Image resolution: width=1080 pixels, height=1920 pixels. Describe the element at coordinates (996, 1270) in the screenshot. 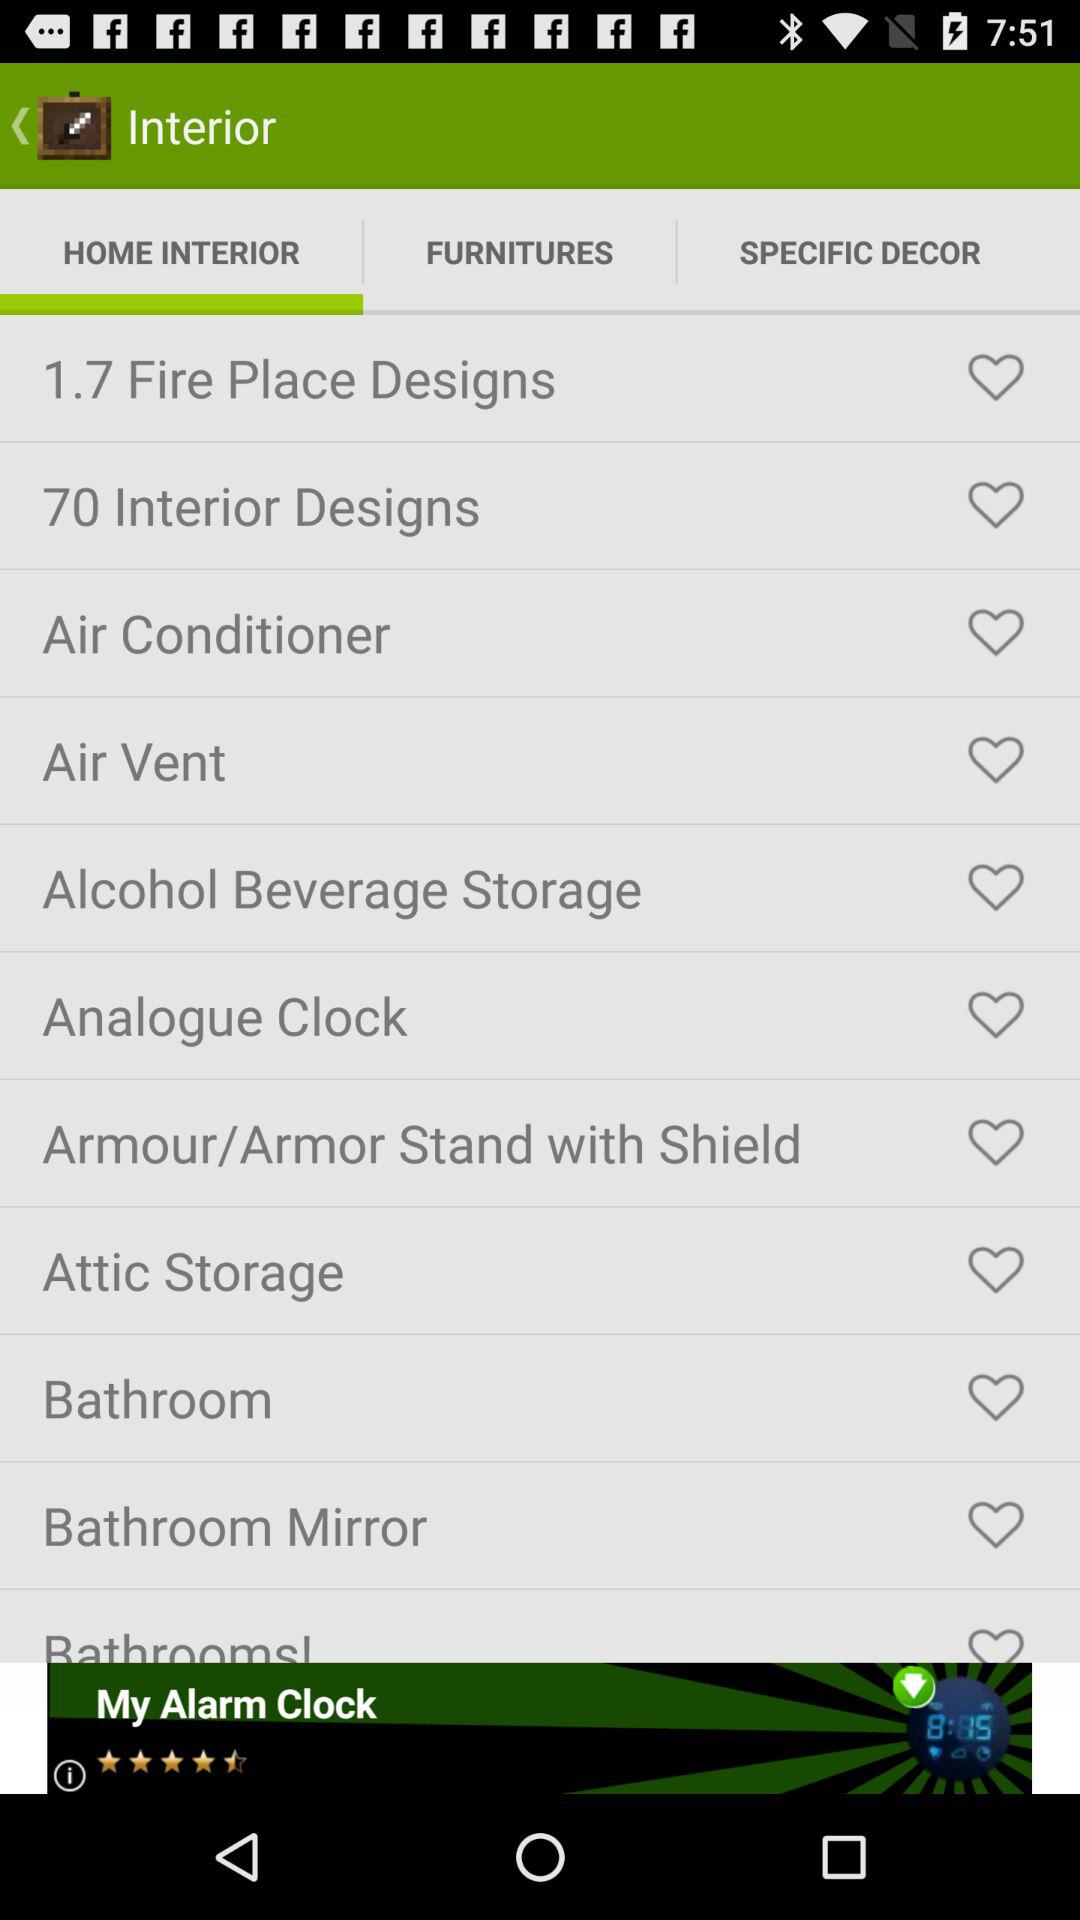

I see `favorite this item` at that location.